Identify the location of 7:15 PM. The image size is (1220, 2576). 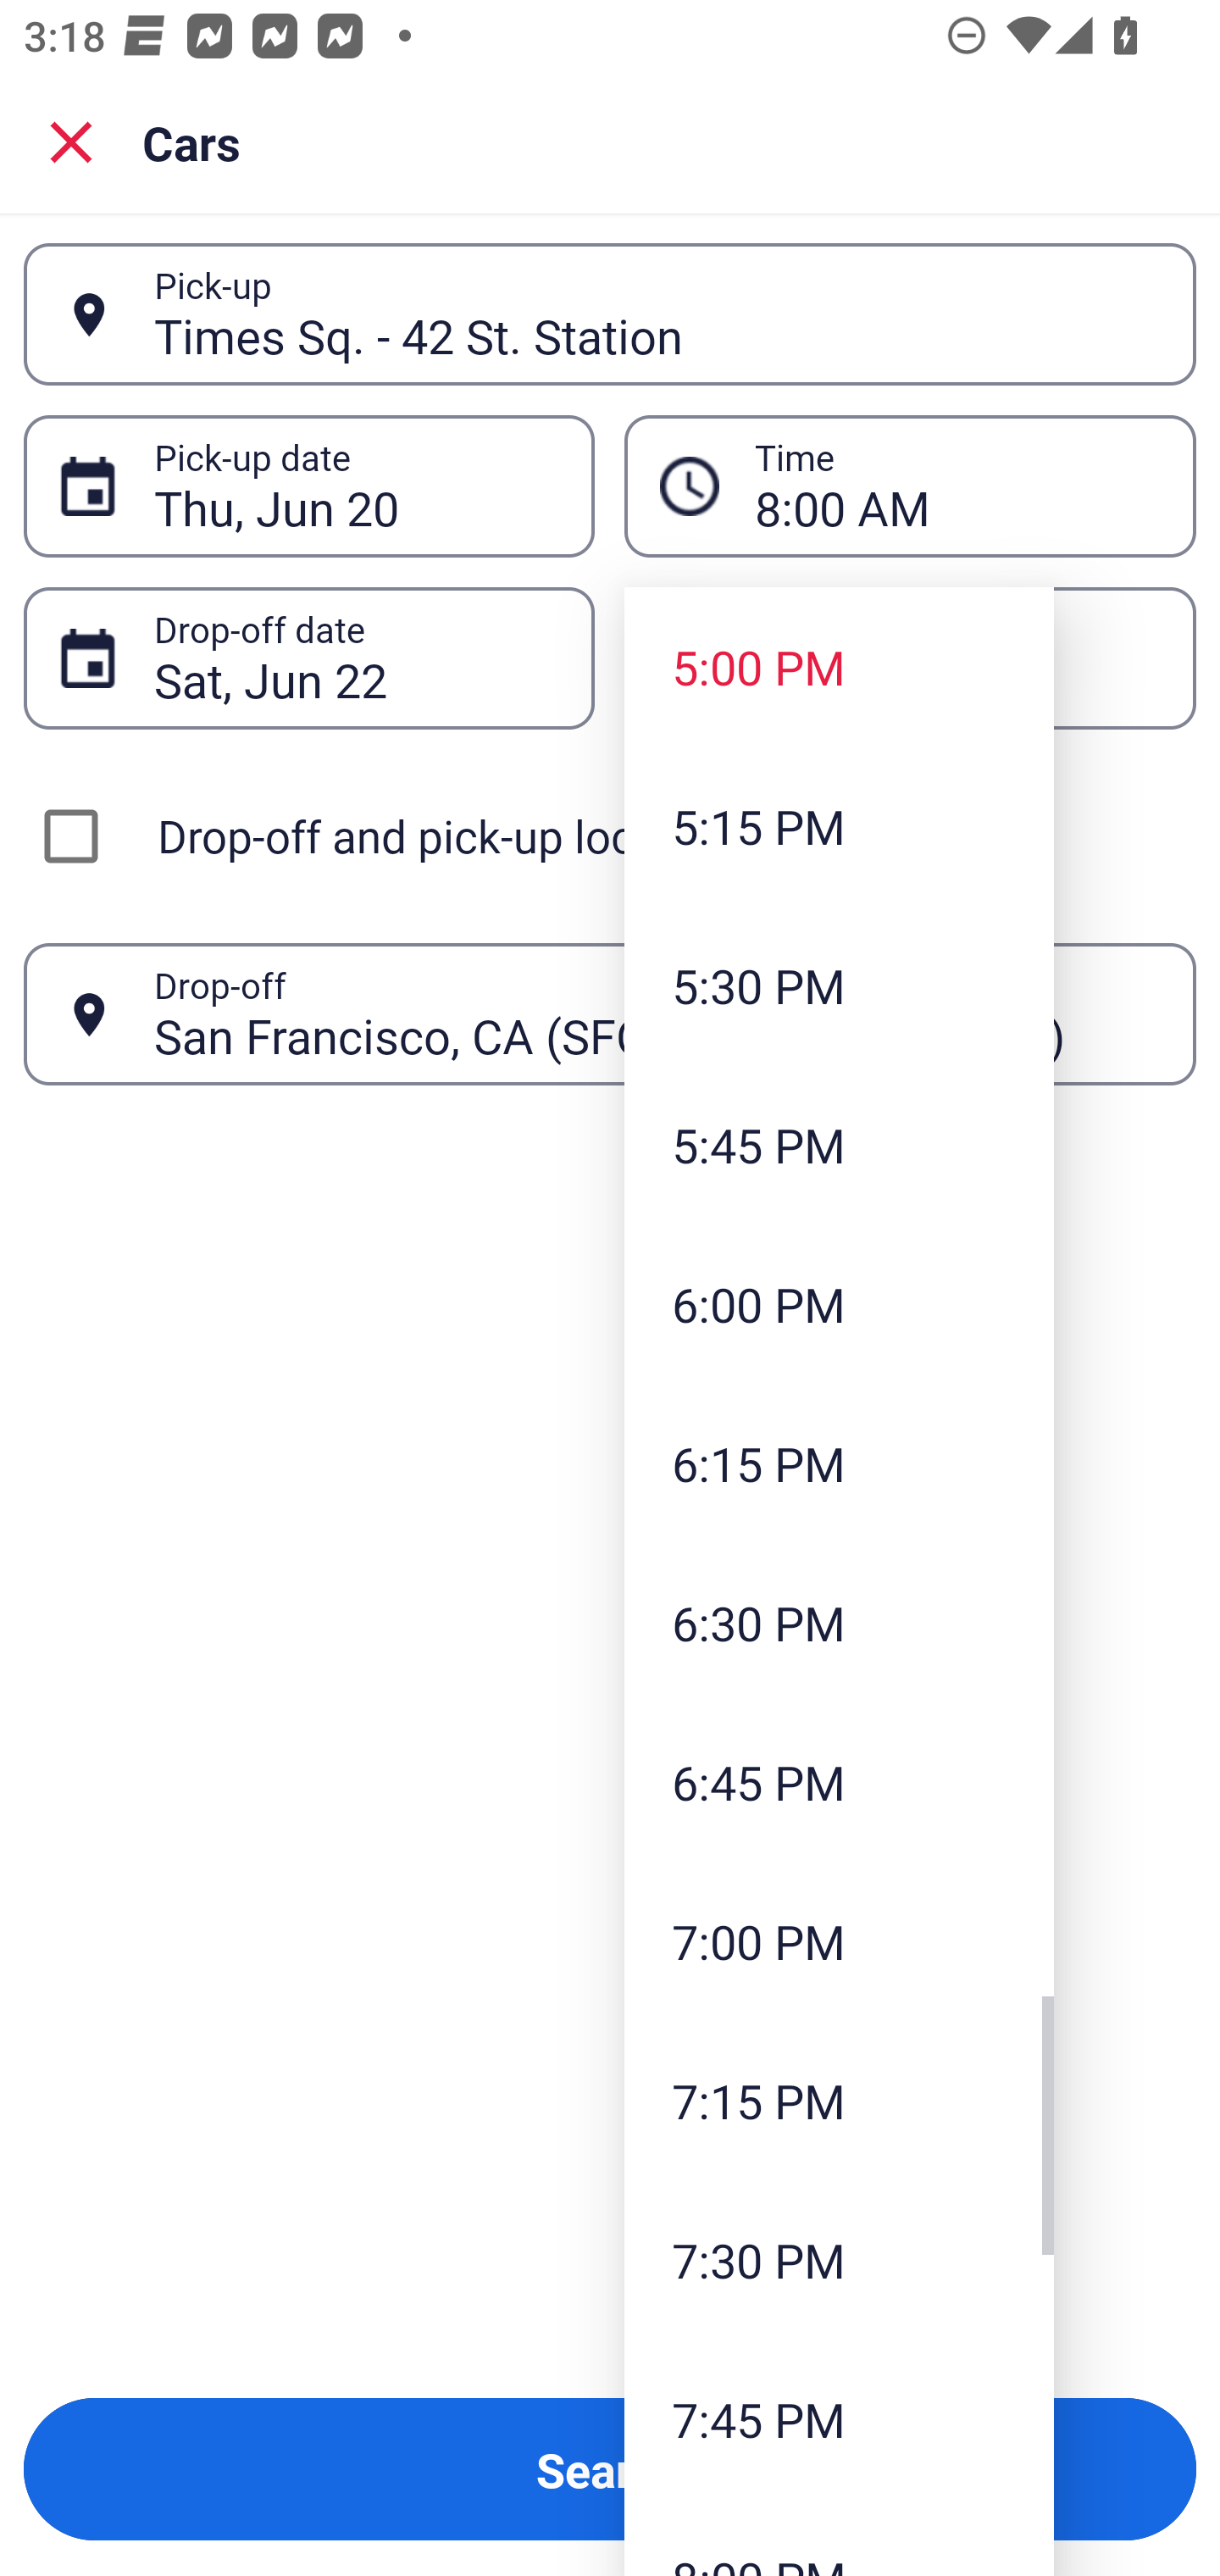
(839, 2100).